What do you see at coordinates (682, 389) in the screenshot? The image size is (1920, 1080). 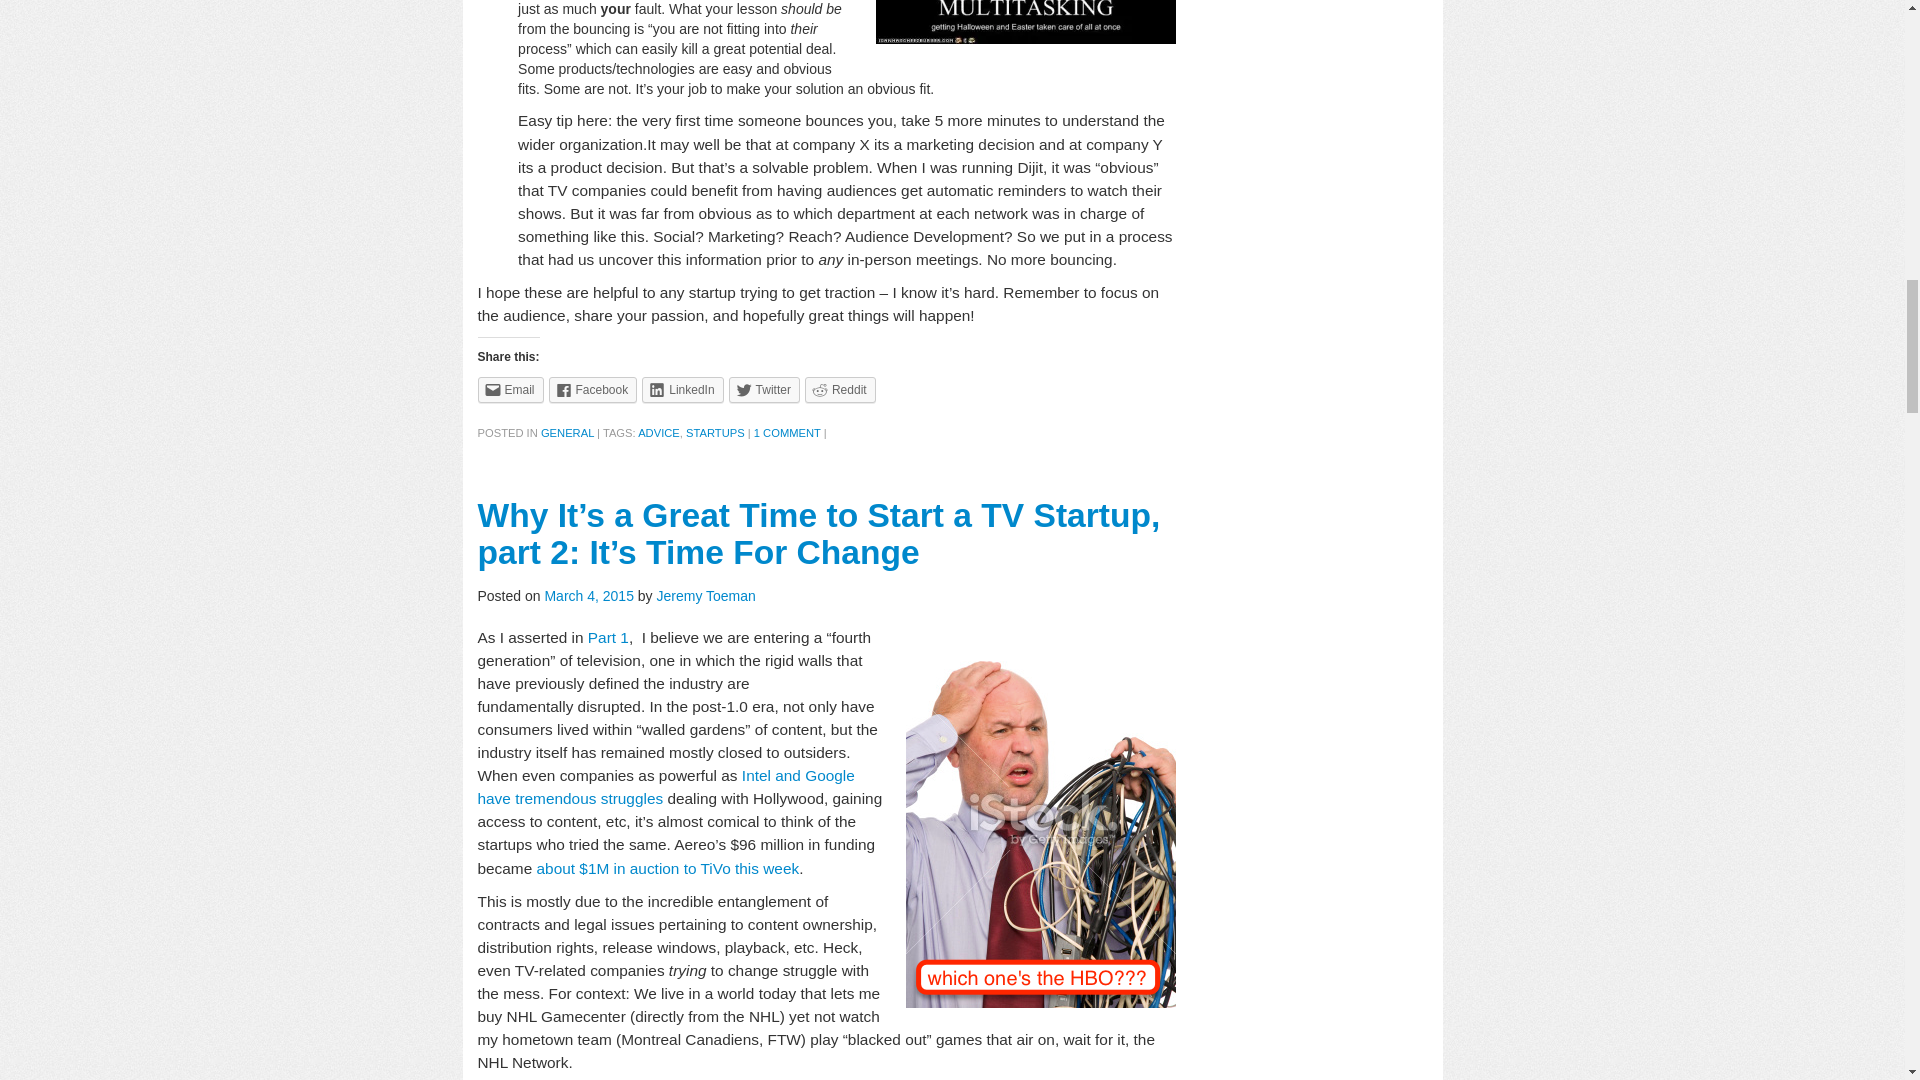 I see `Click to share on LinkedIn` at bounding box center [682, 389].